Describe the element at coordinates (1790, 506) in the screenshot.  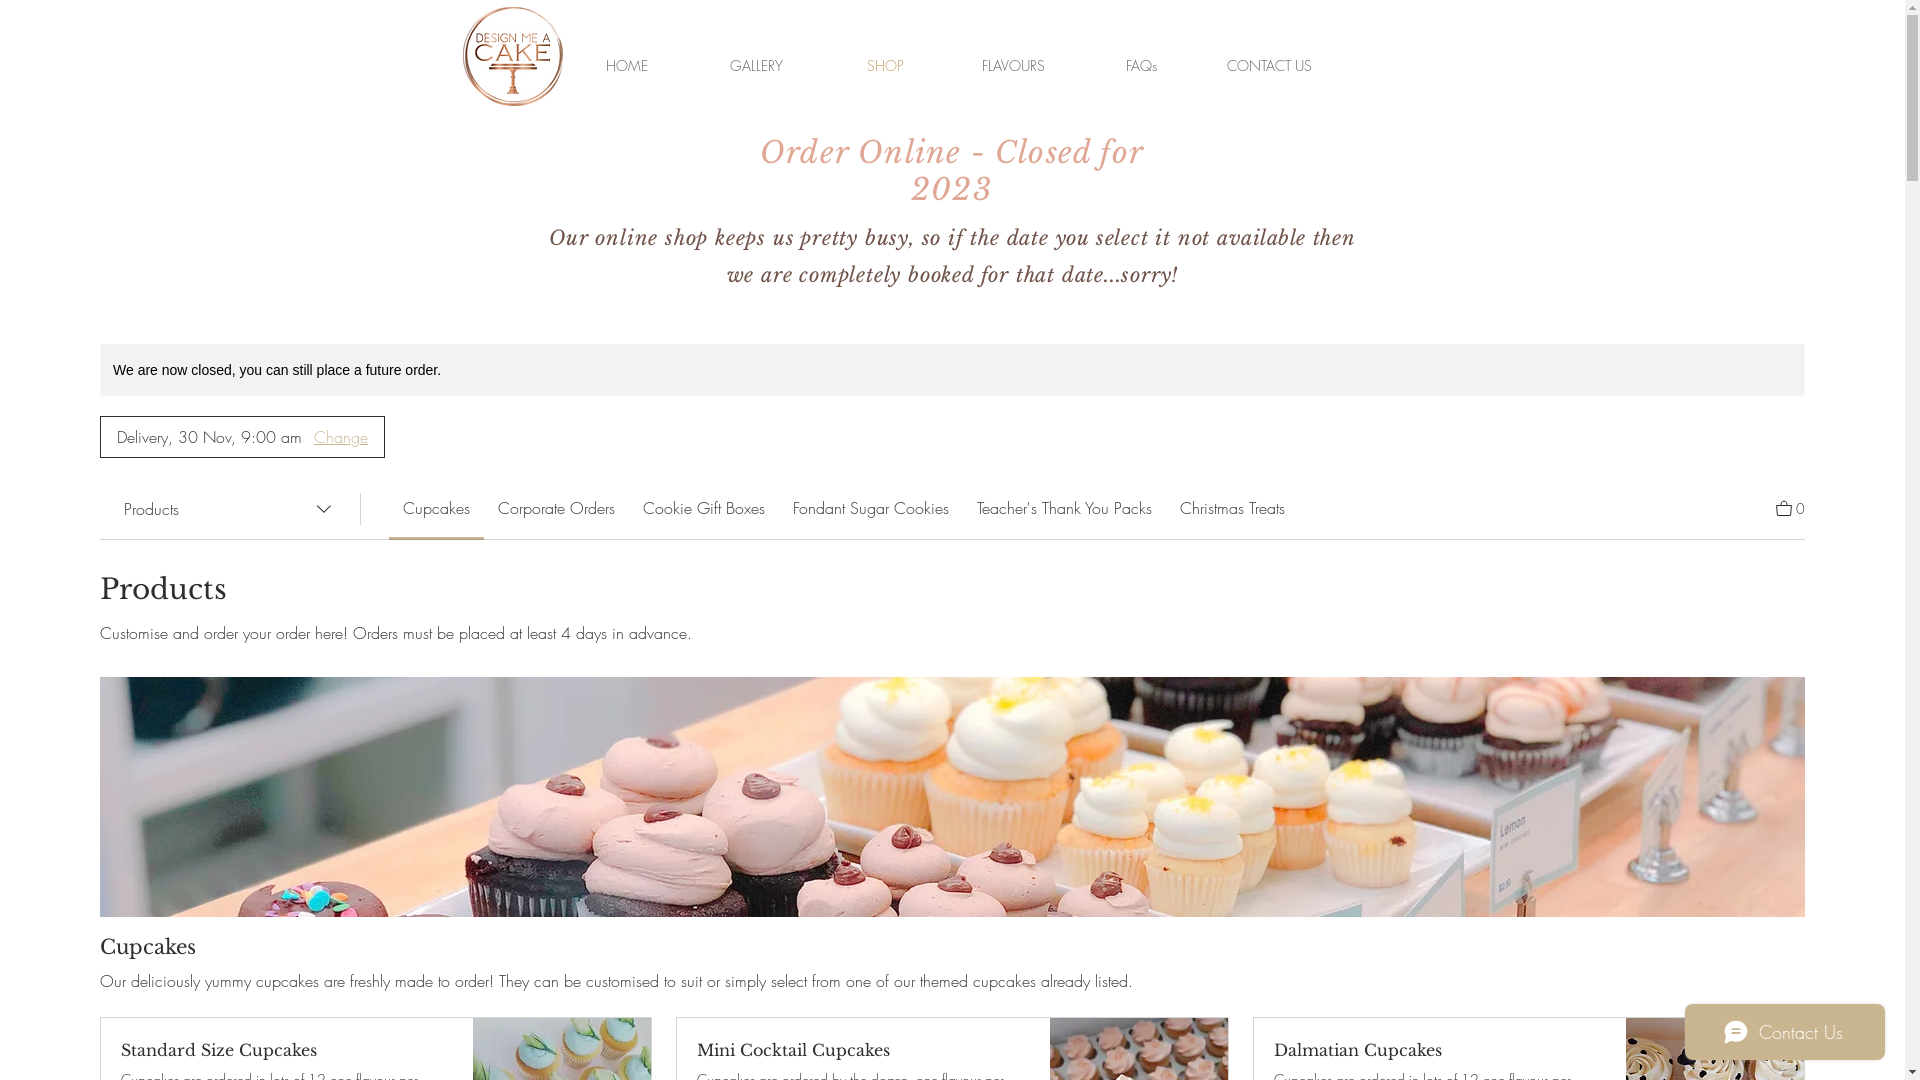
I see `0` at that location.